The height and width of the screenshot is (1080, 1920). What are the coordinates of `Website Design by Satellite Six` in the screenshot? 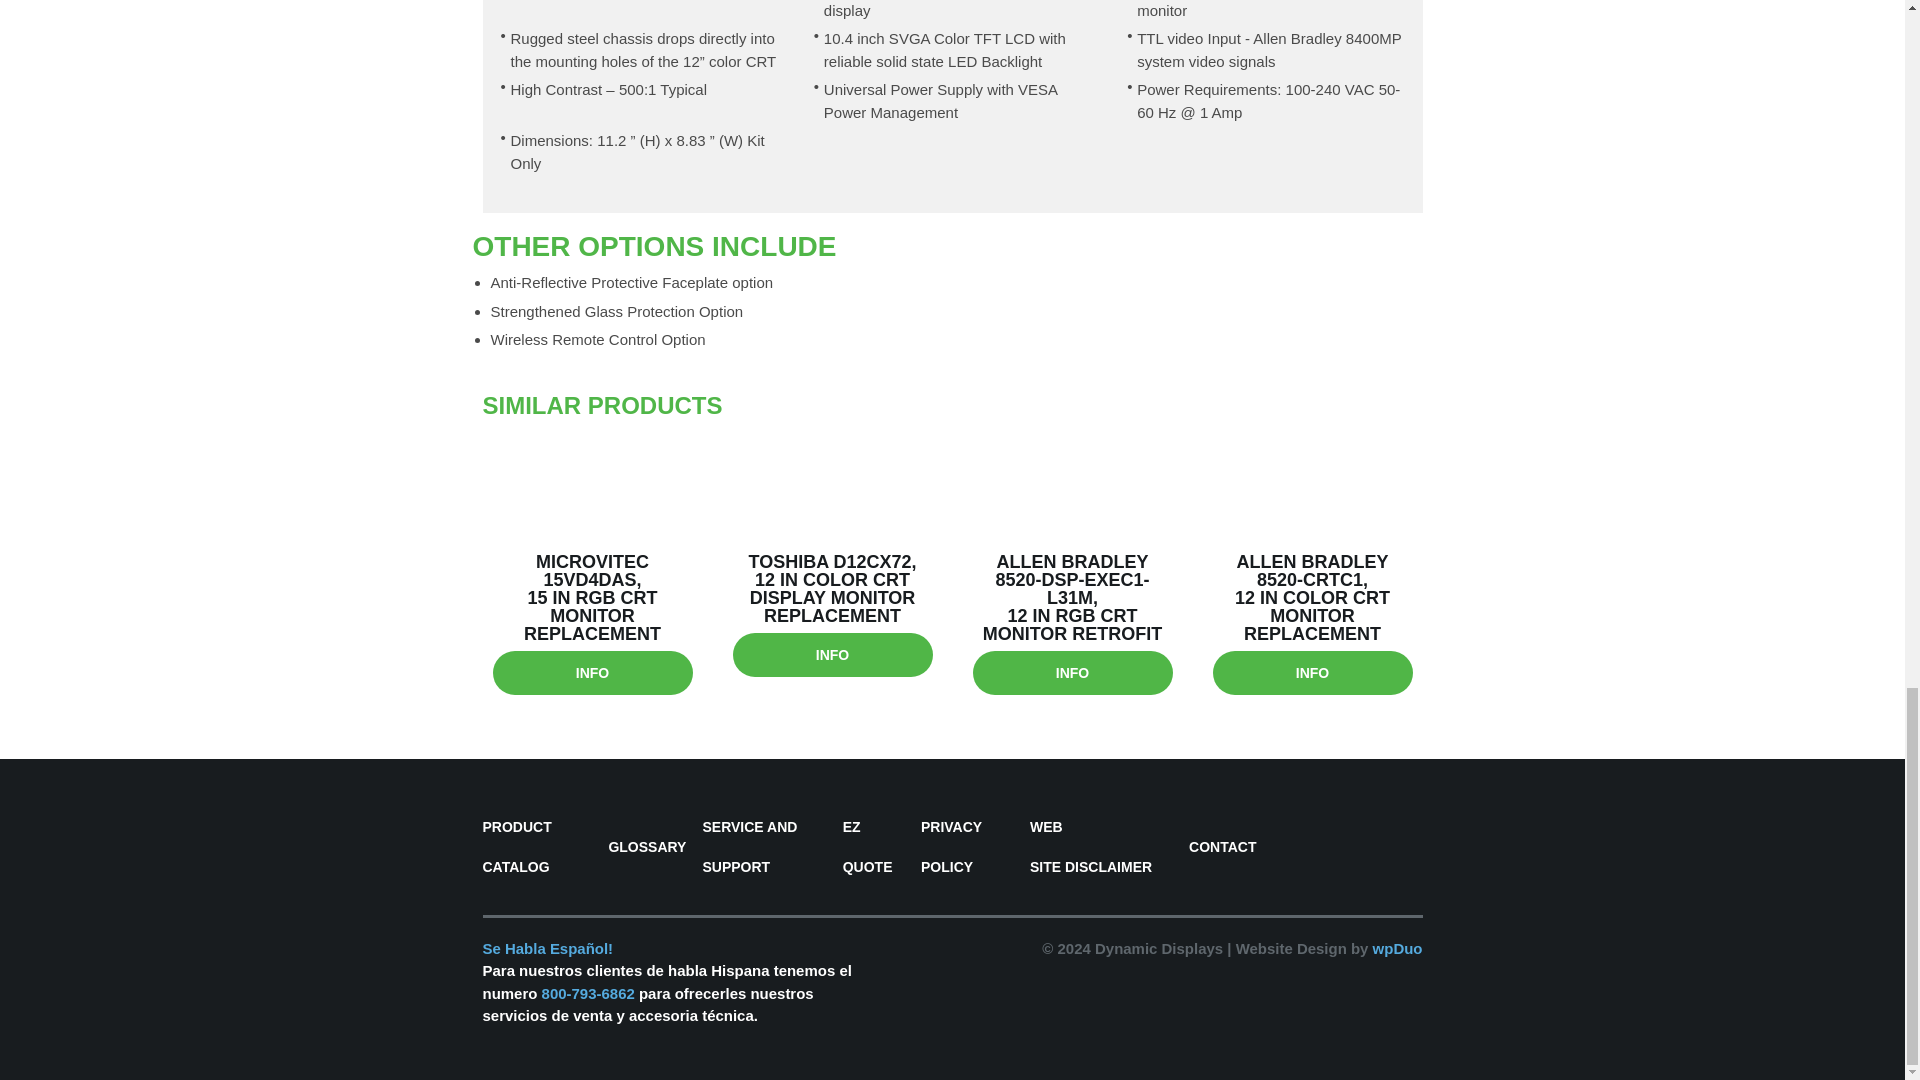 It's located at (1329, 948).